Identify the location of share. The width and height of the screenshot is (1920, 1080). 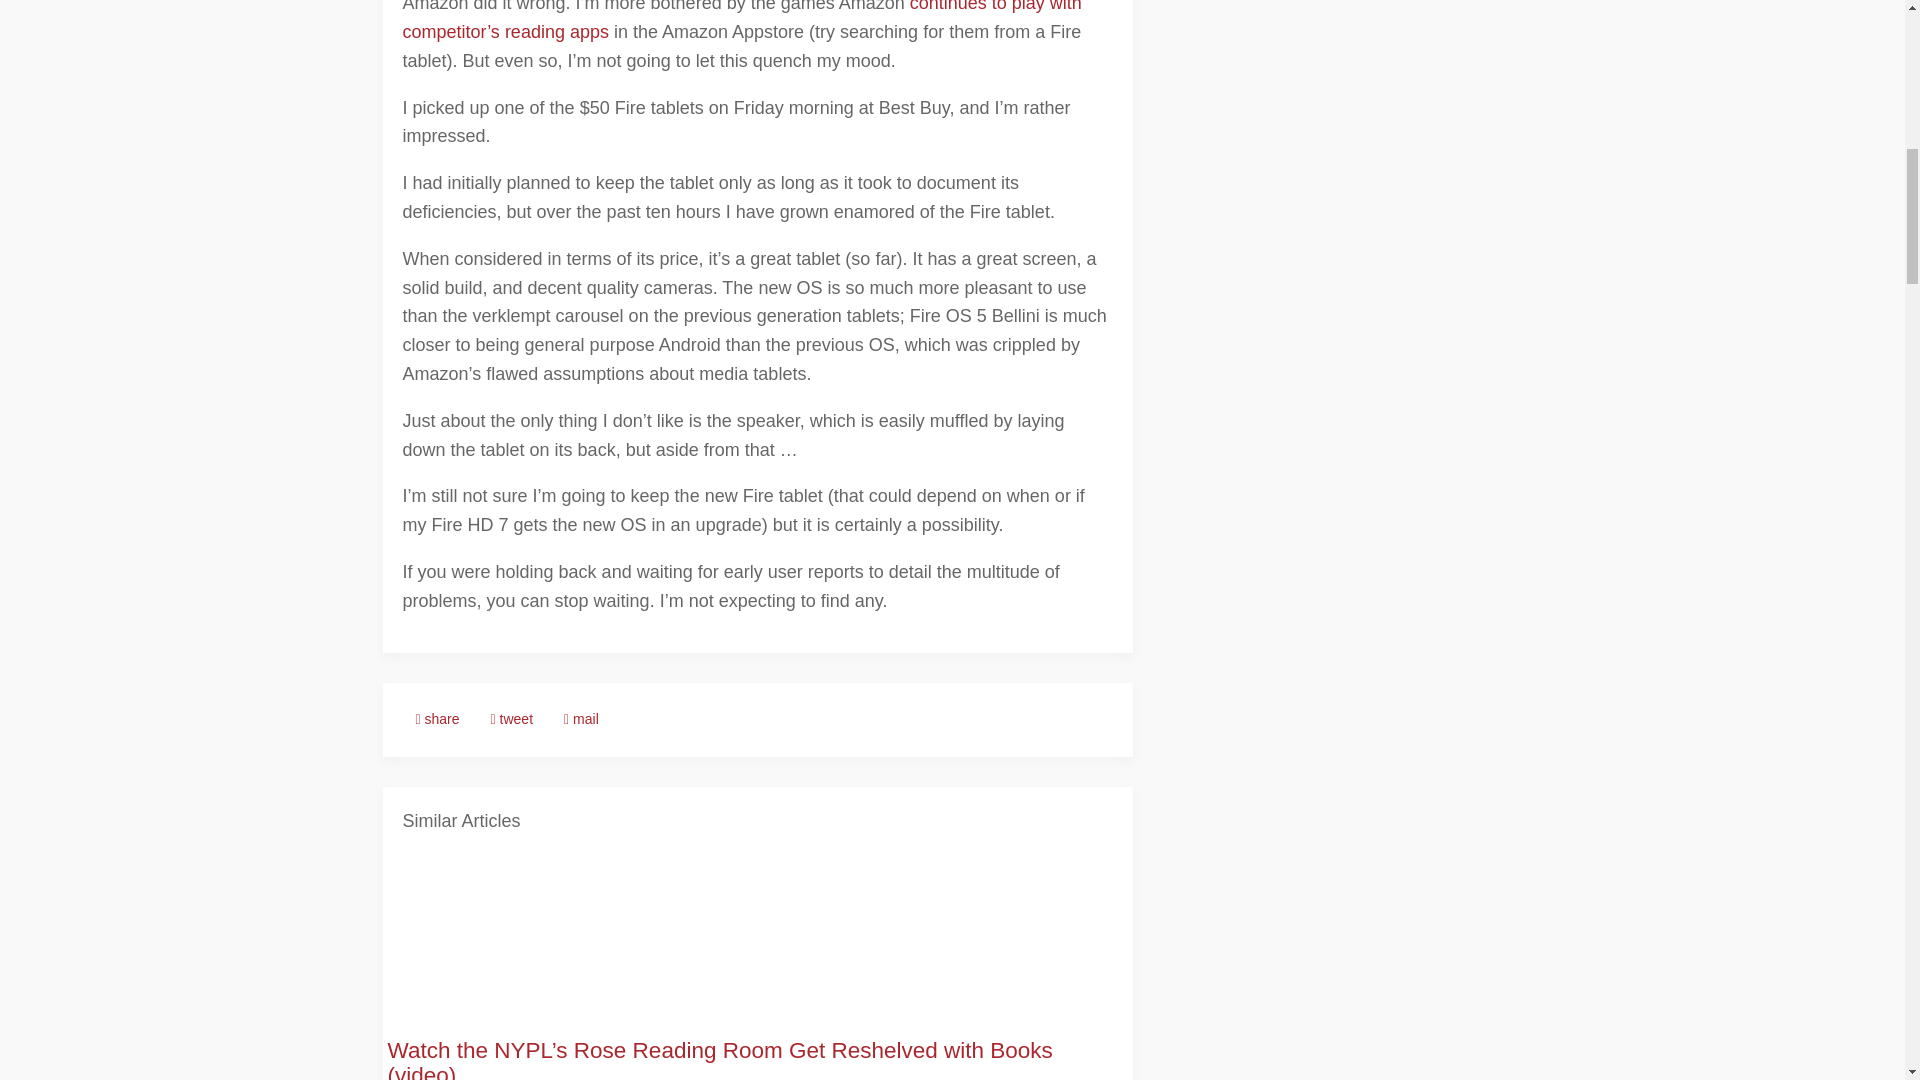
(436, 720).